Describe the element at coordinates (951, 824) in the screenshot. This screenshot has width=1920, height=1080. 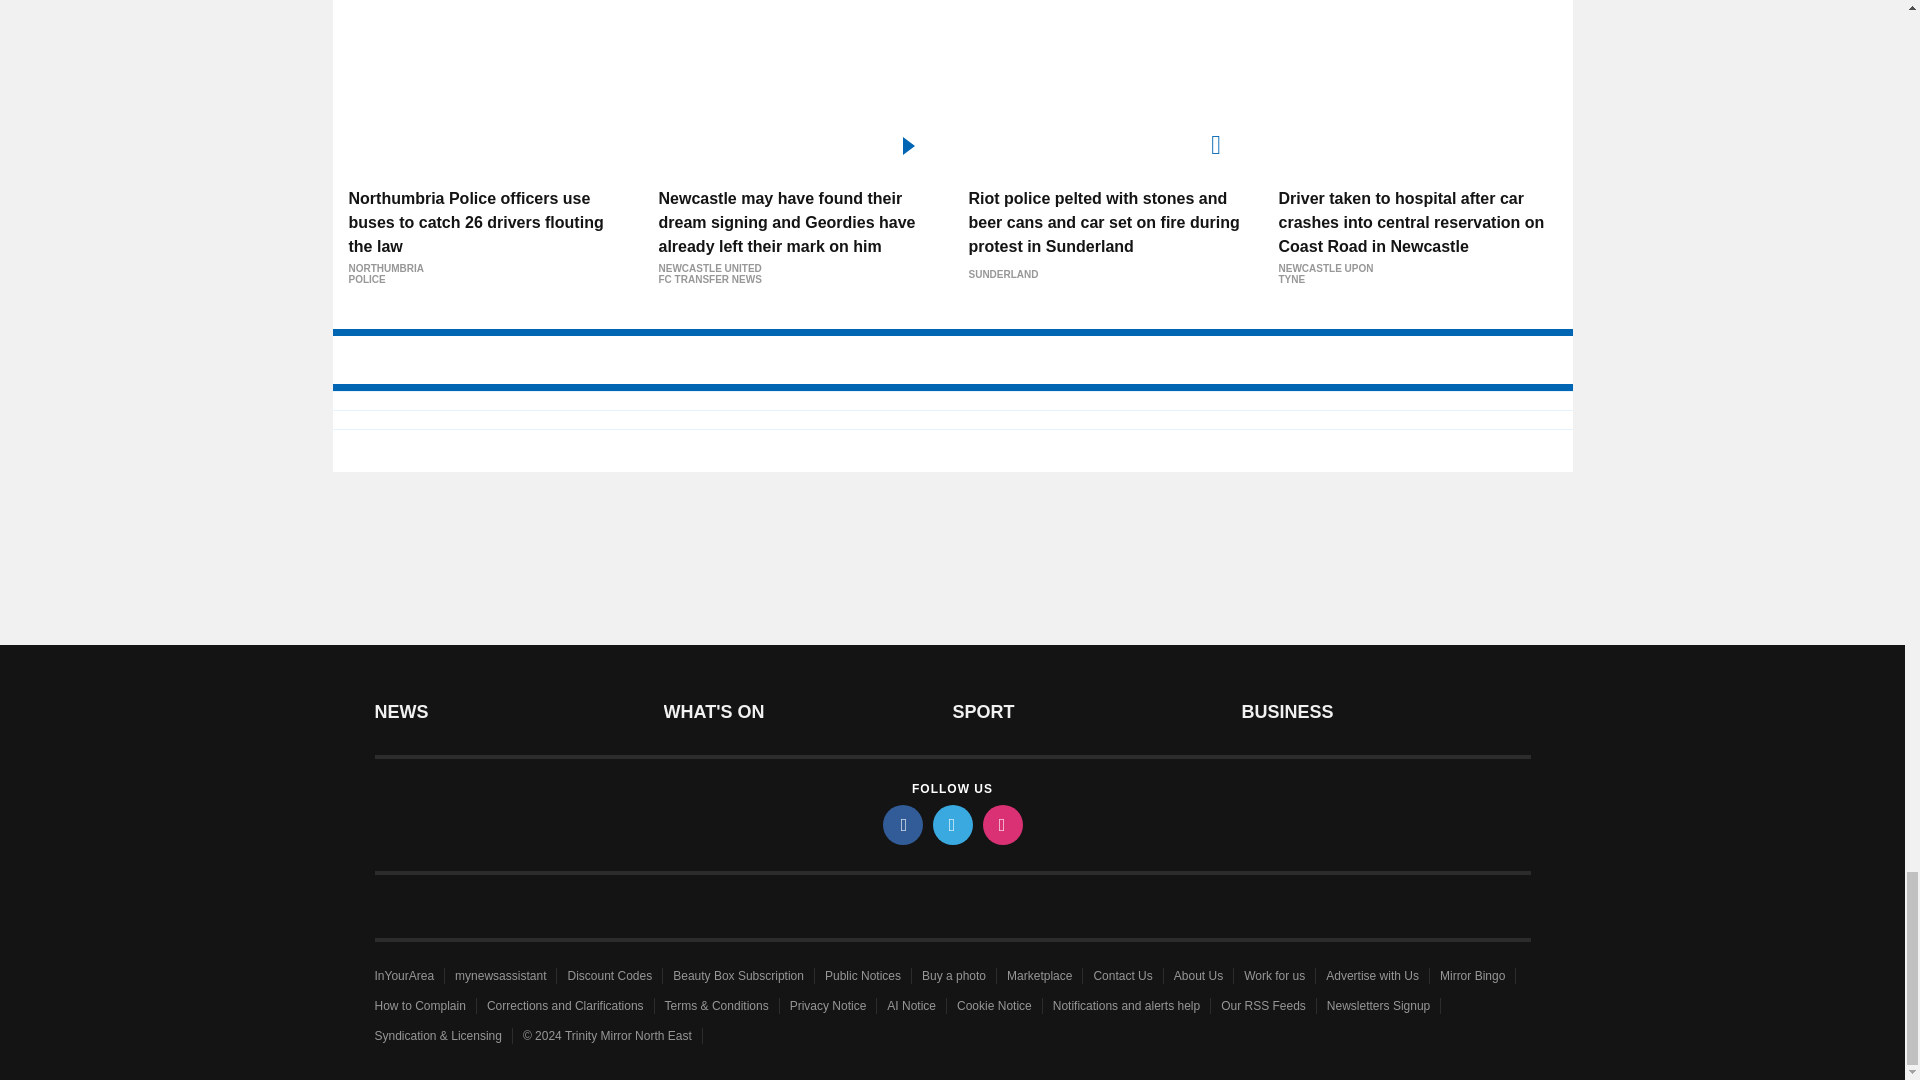
I see `twitter` at that location.